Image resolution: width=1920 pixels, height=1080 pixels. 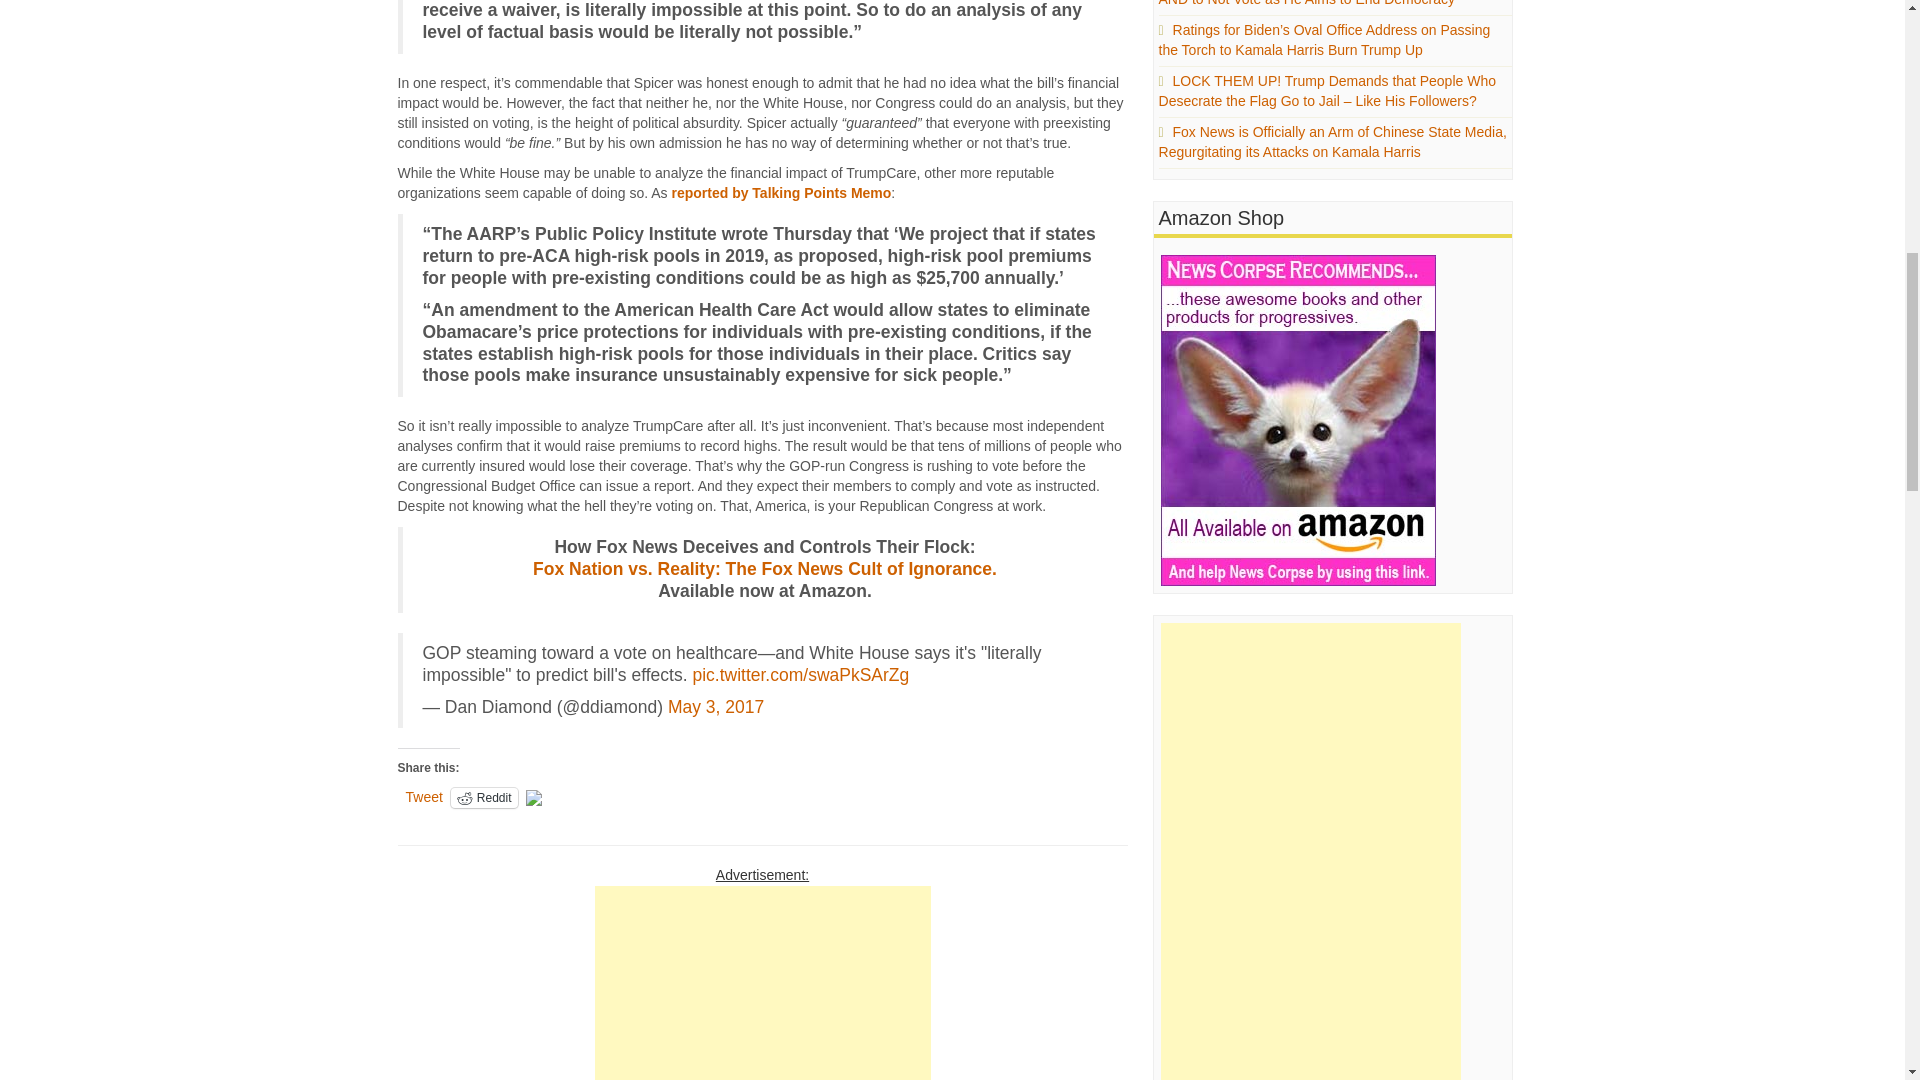 What do you see at coordinates (484, 798) in the screenshot?
I see `Click to share on Reddit` at bounding box center [484, 798].